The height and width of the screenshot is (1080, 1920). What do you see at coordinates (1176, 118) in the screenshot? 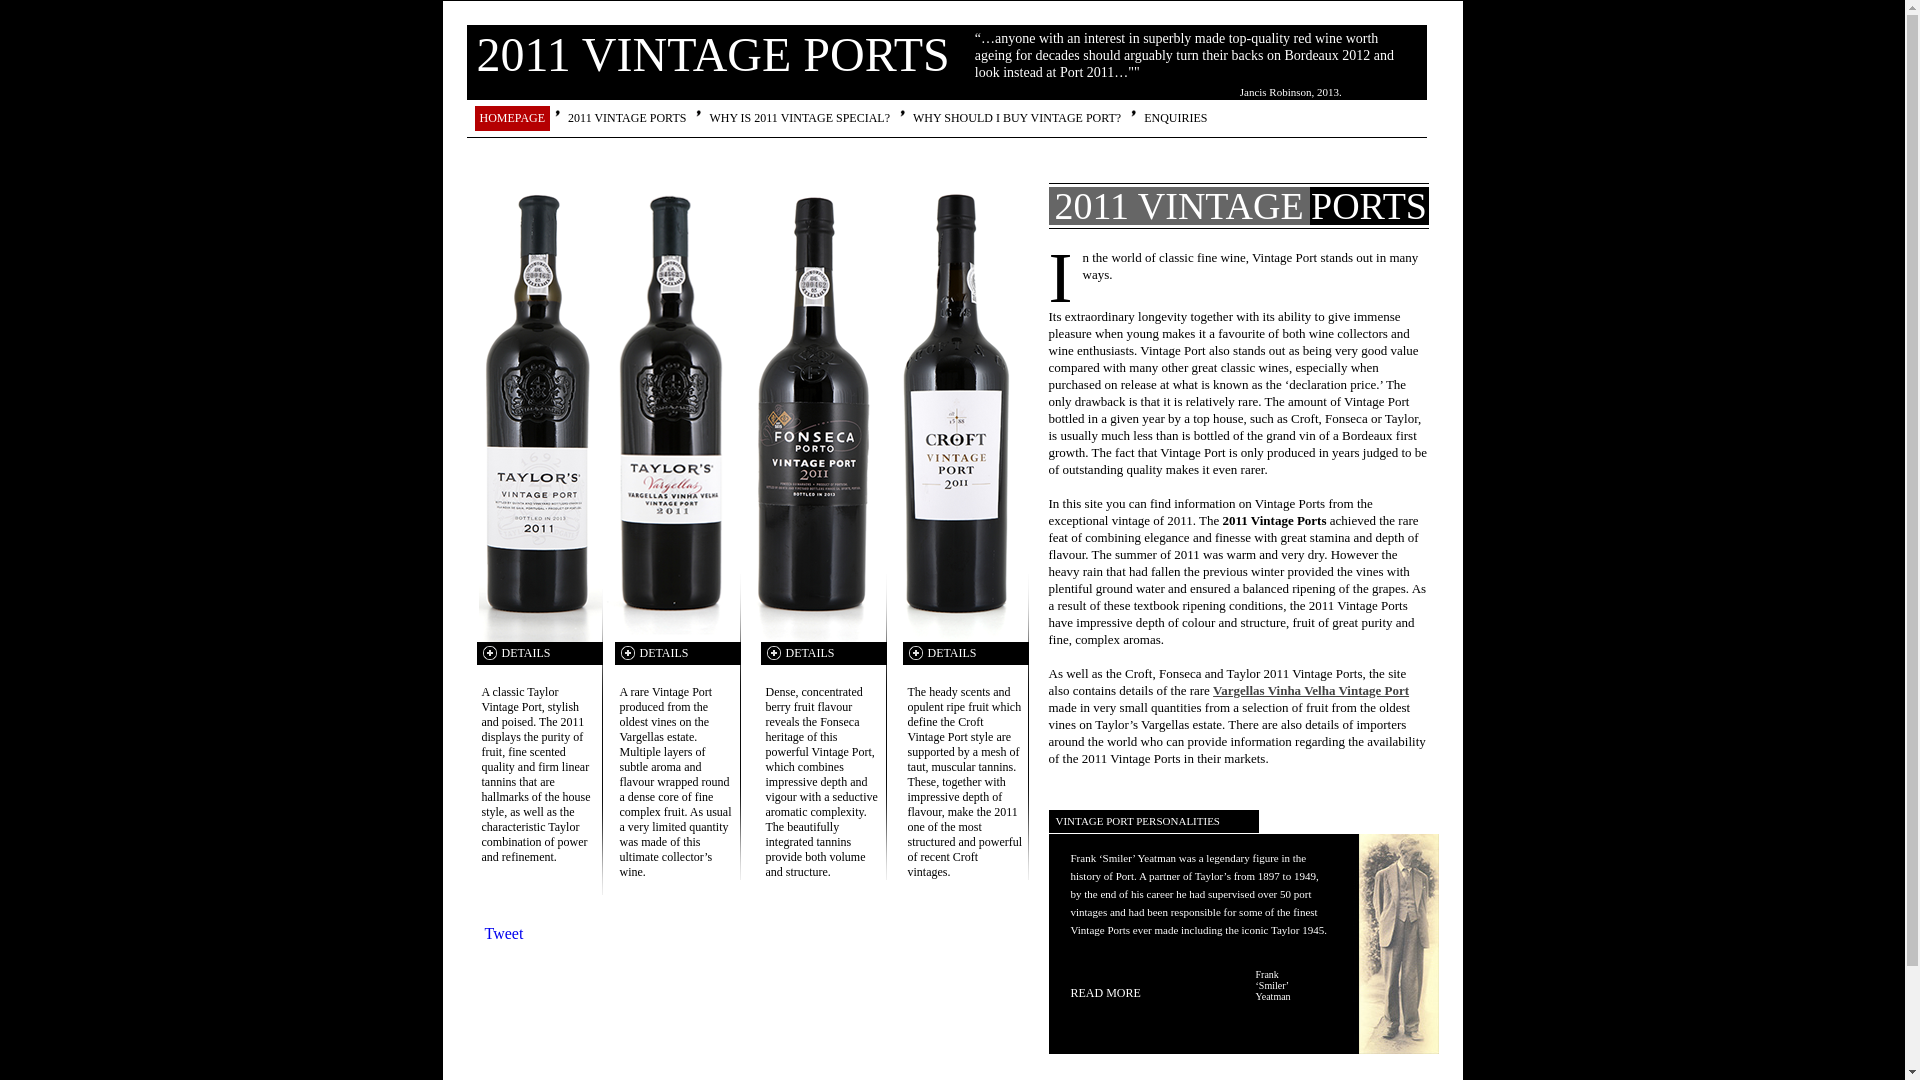
I see `ENQUIRIES` at bounding box center [1176, 118].